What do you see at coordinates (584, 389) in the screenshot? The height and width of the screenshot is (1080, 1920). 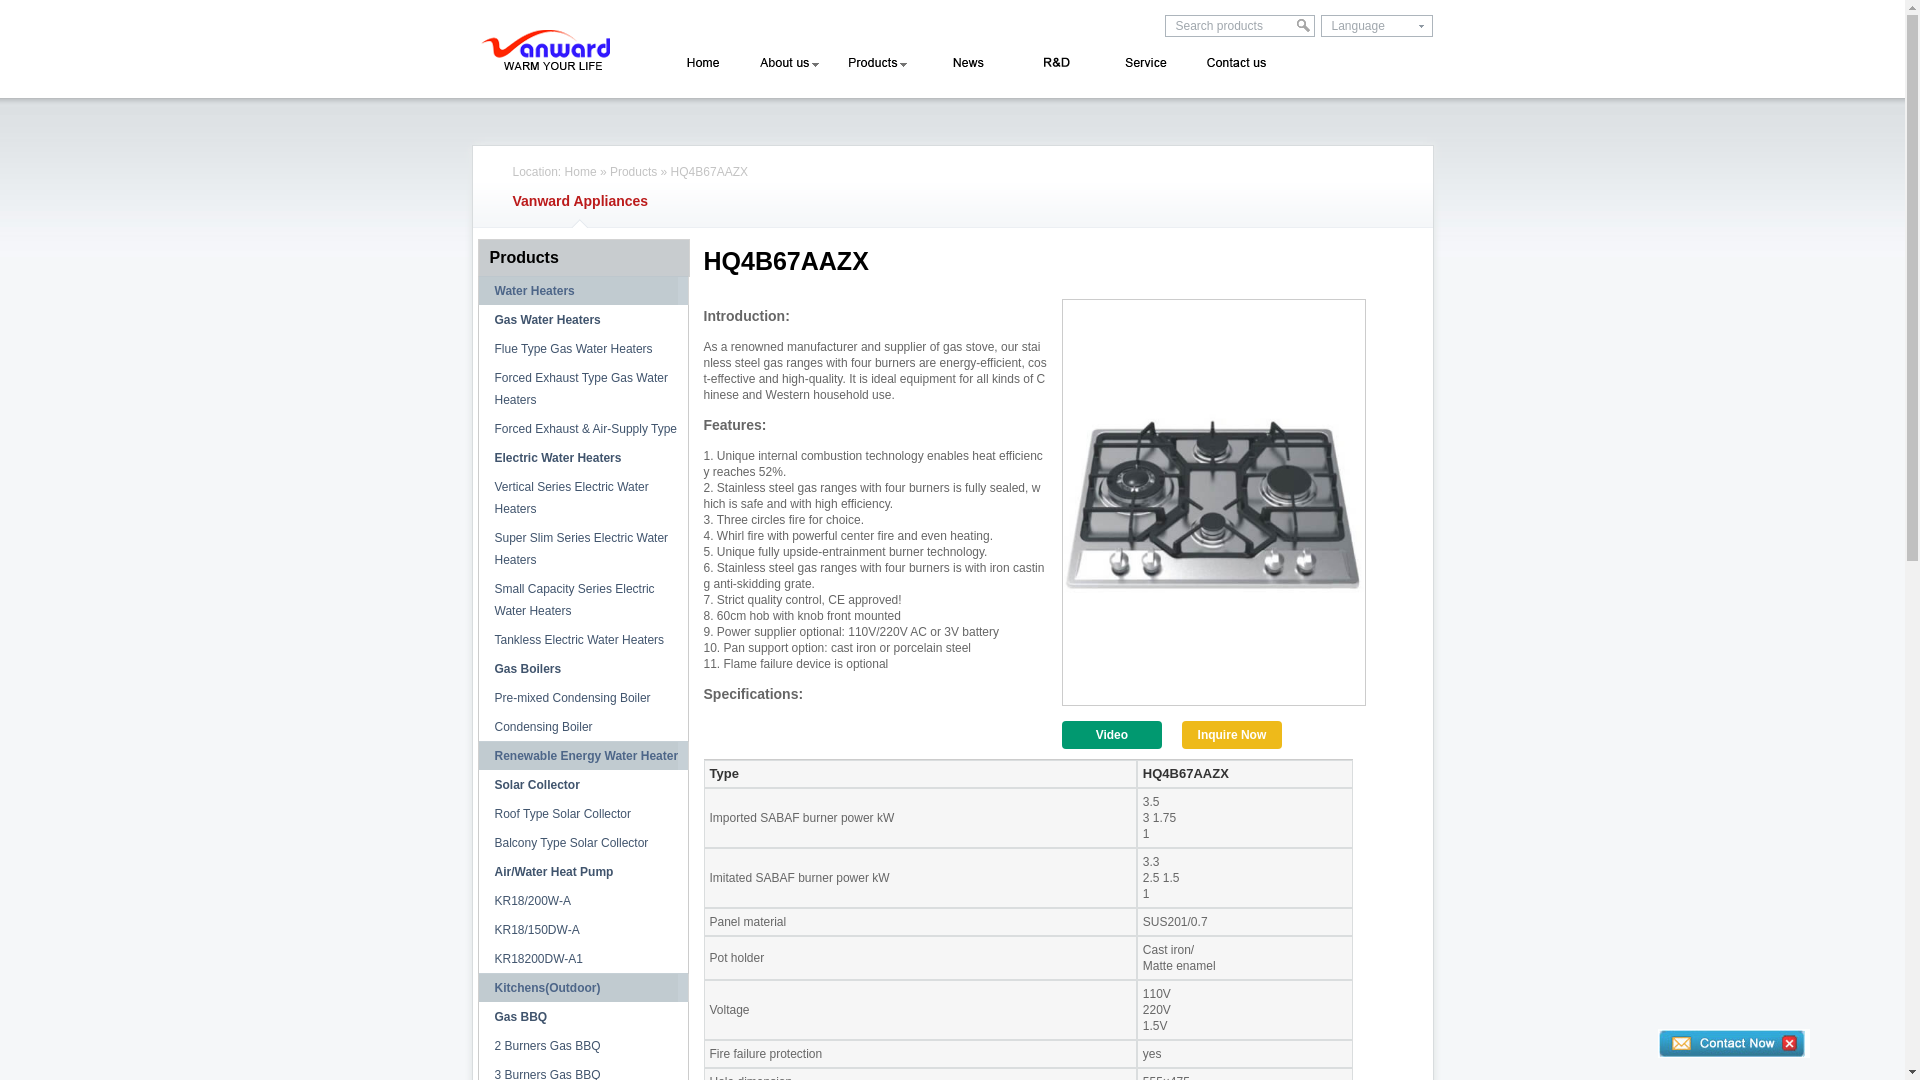 I see `Forced Exhaust Type Gas Water Heaters` at bounding box center [584, 389].